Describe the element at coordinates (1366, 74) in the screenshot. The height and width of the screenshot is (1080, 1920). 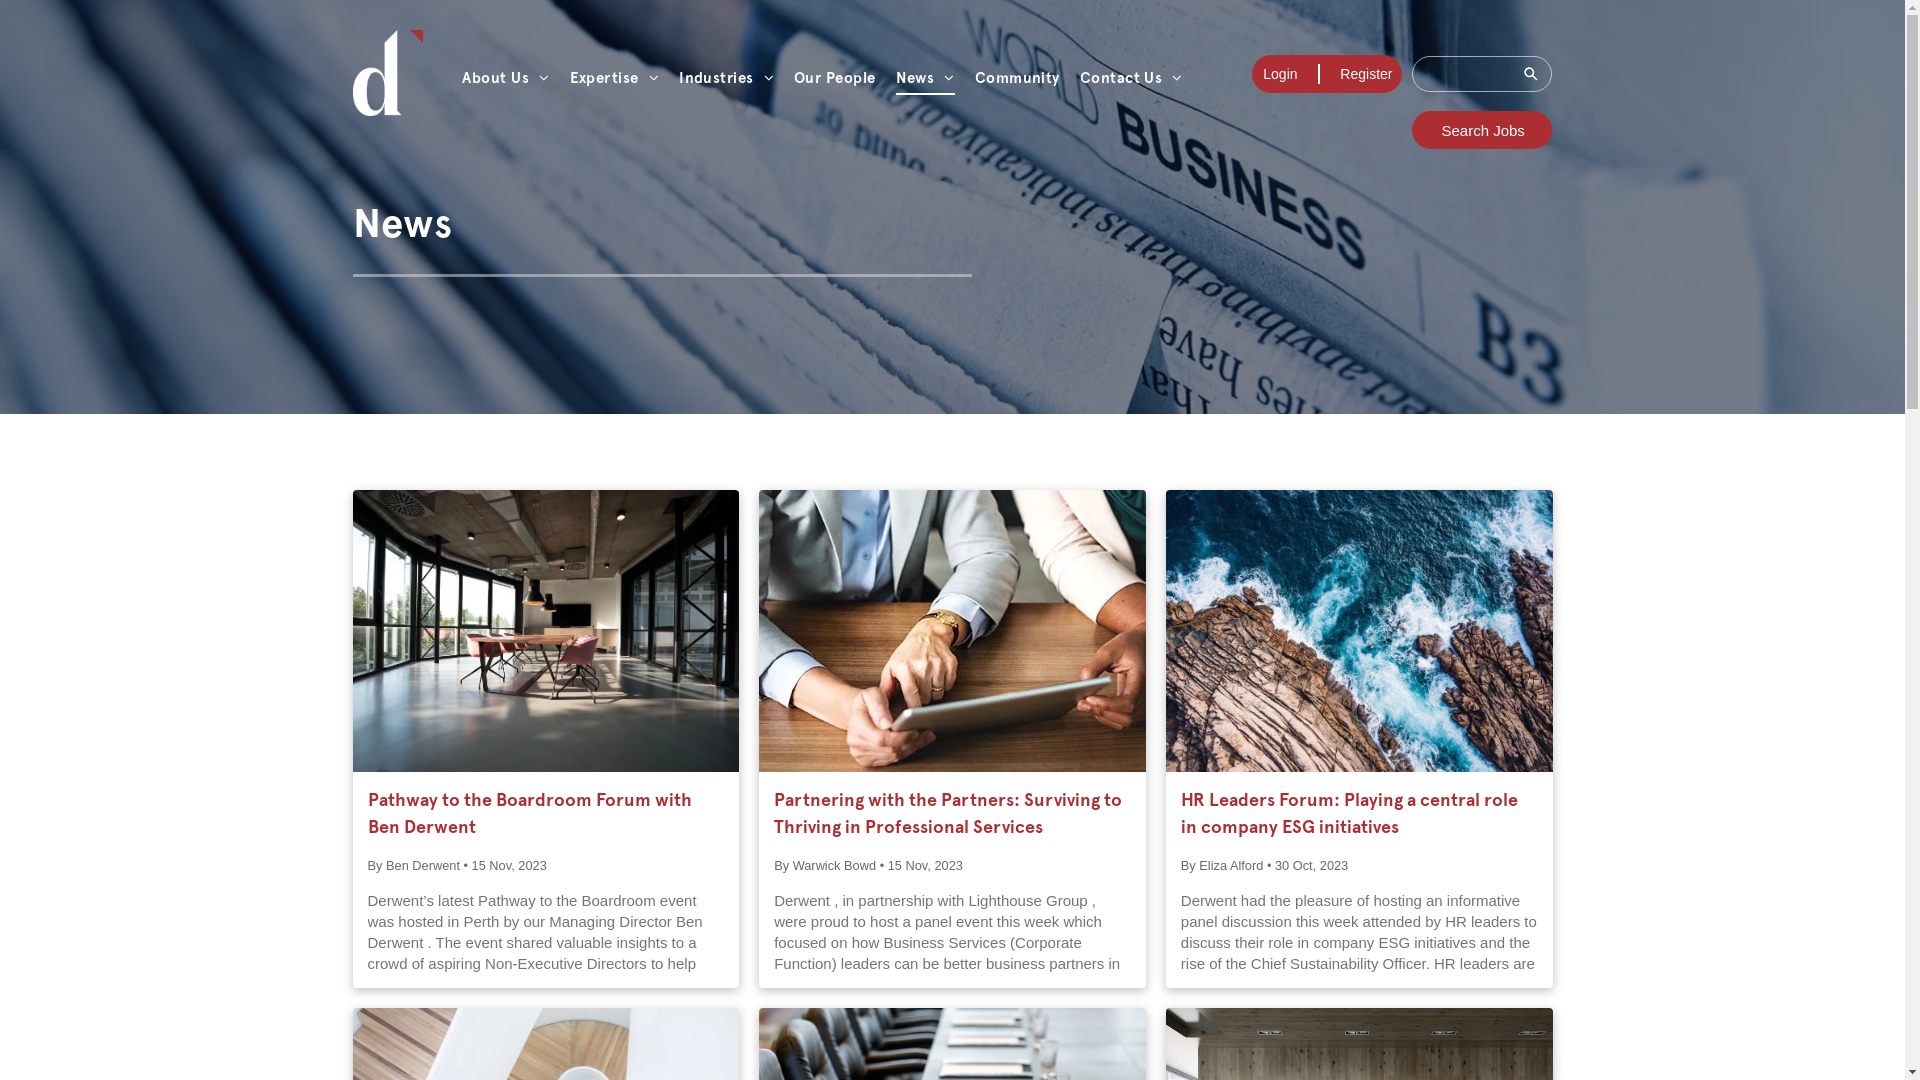
I see `Register` at that location.